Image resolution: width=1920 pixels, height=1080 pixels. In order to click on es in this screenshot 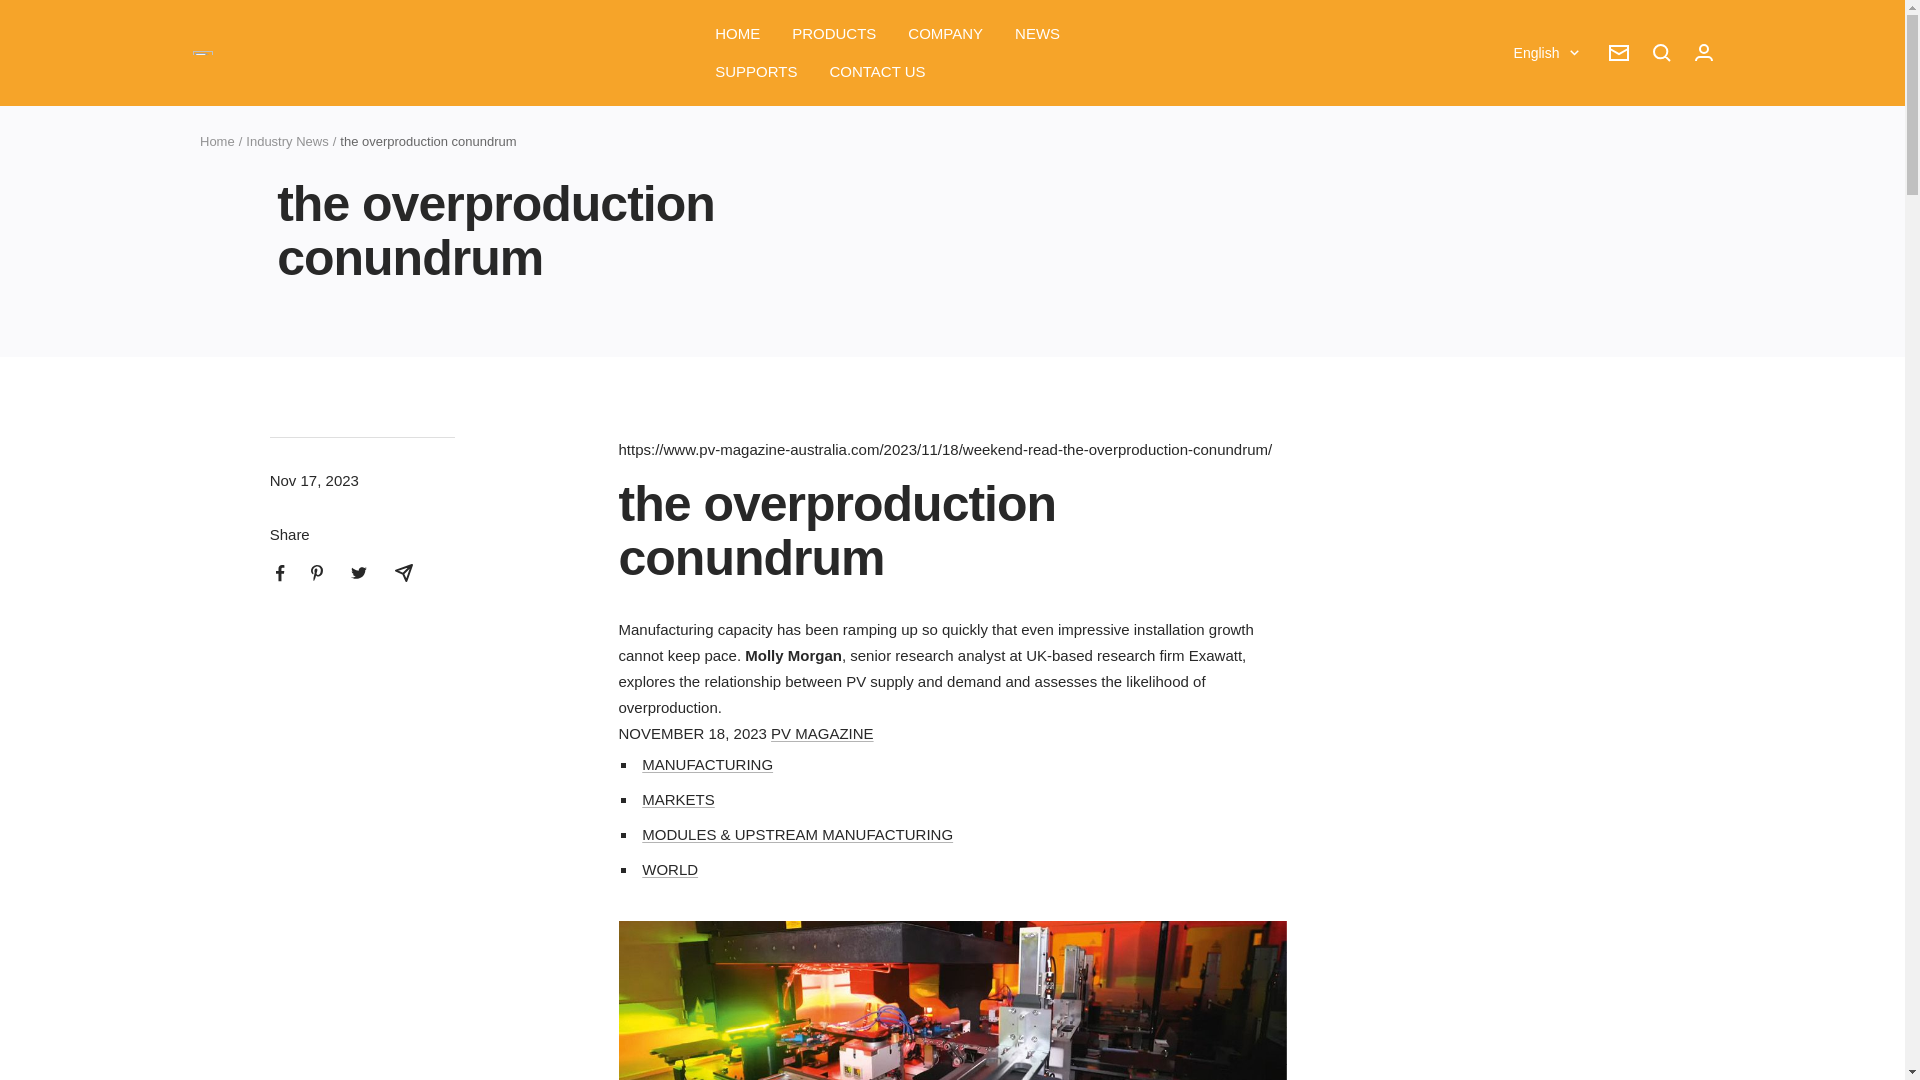, I will do `click(1534, 253)`.